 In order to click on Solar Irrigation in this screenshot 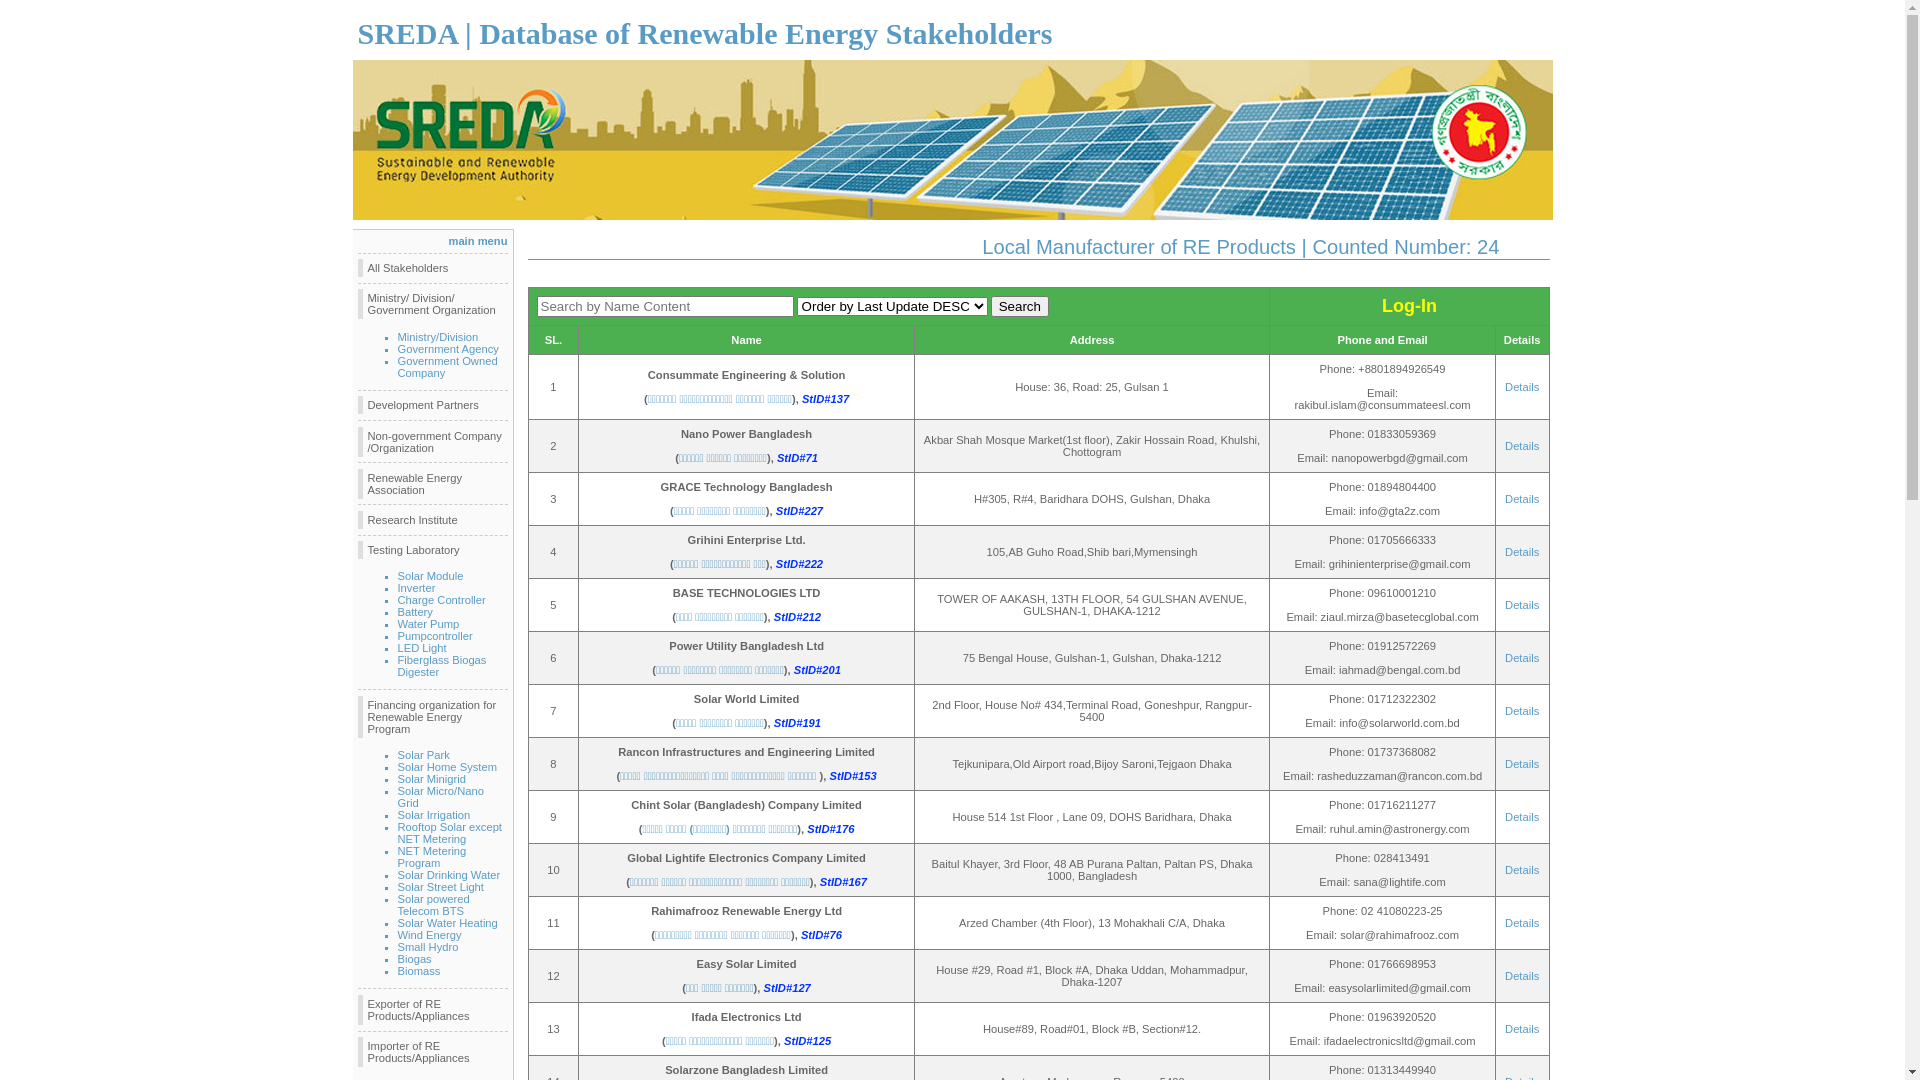, I will do `click(434, 815)`.